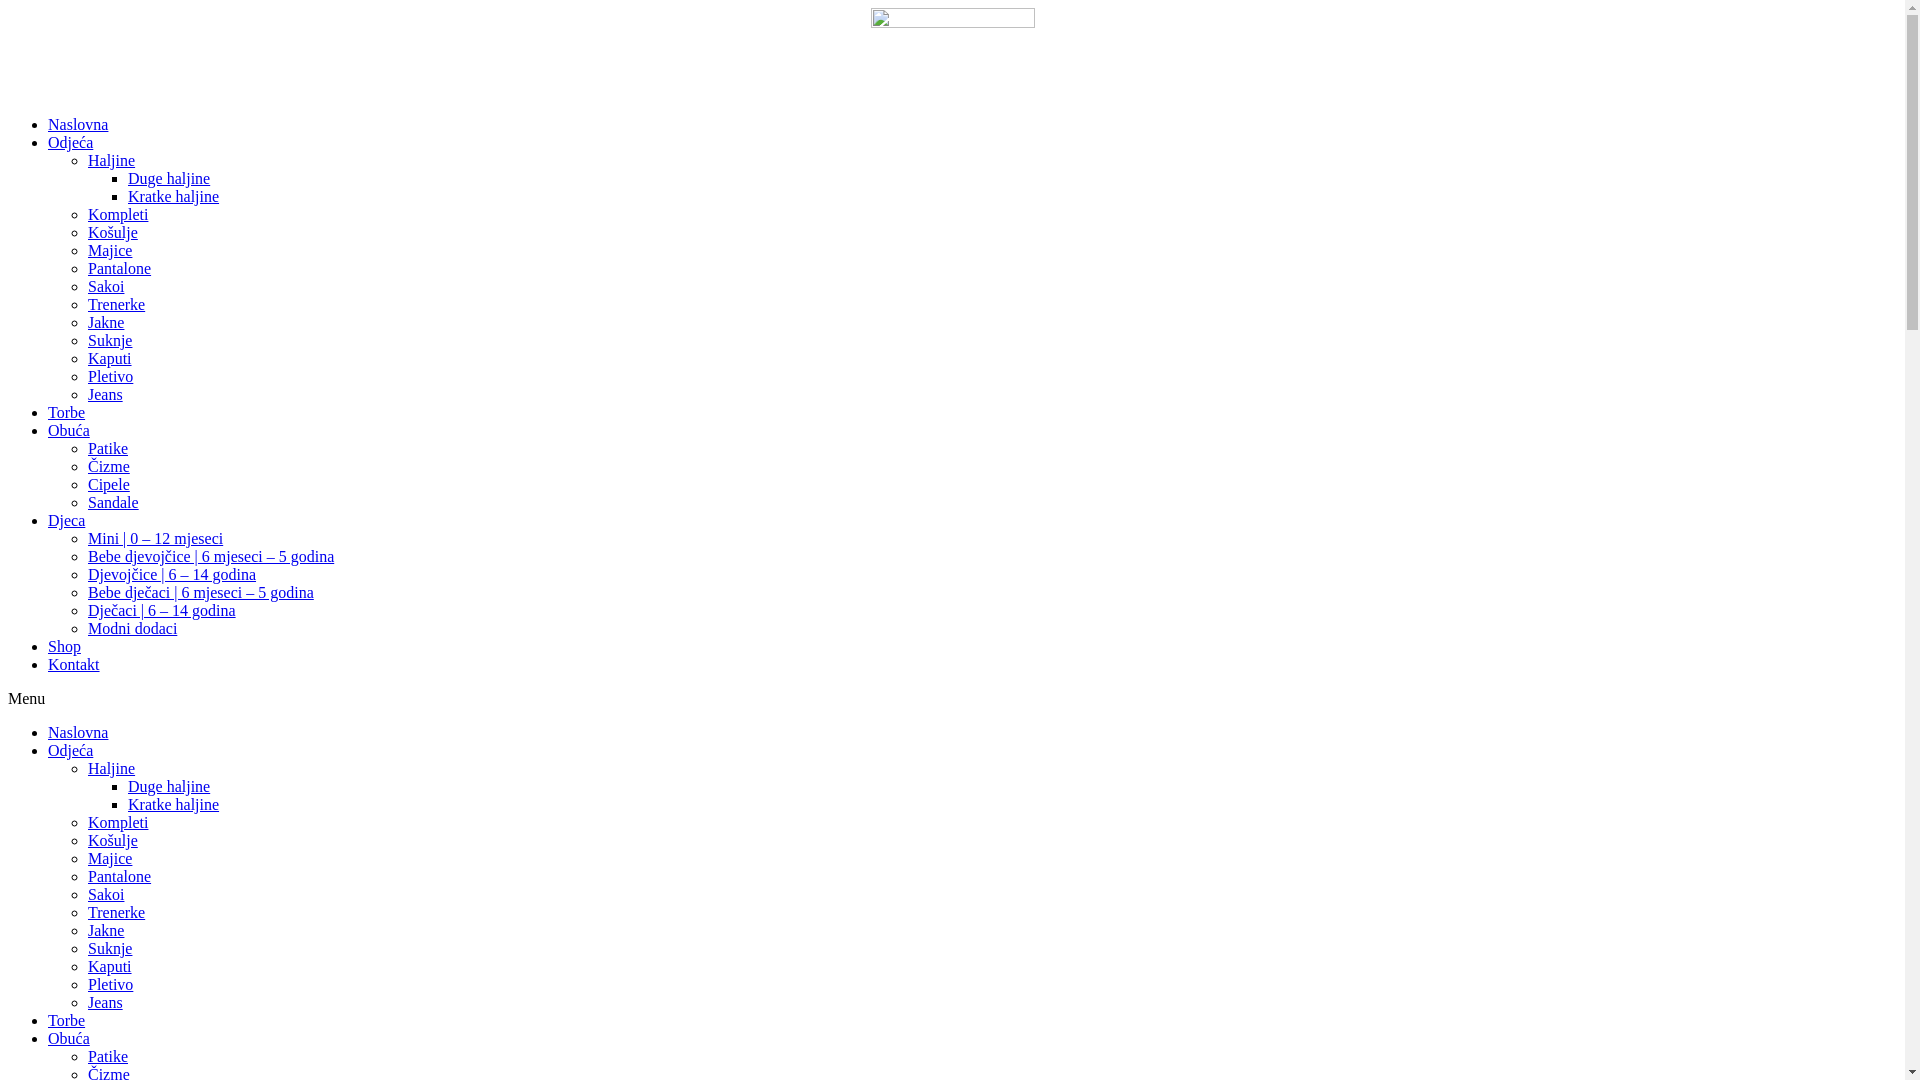 The width and height of the screenshot is (1920, 1080). What do you see at coordinates (108, 448) in the screenshot?
I see `Patike` at bounding box center [108, 448].